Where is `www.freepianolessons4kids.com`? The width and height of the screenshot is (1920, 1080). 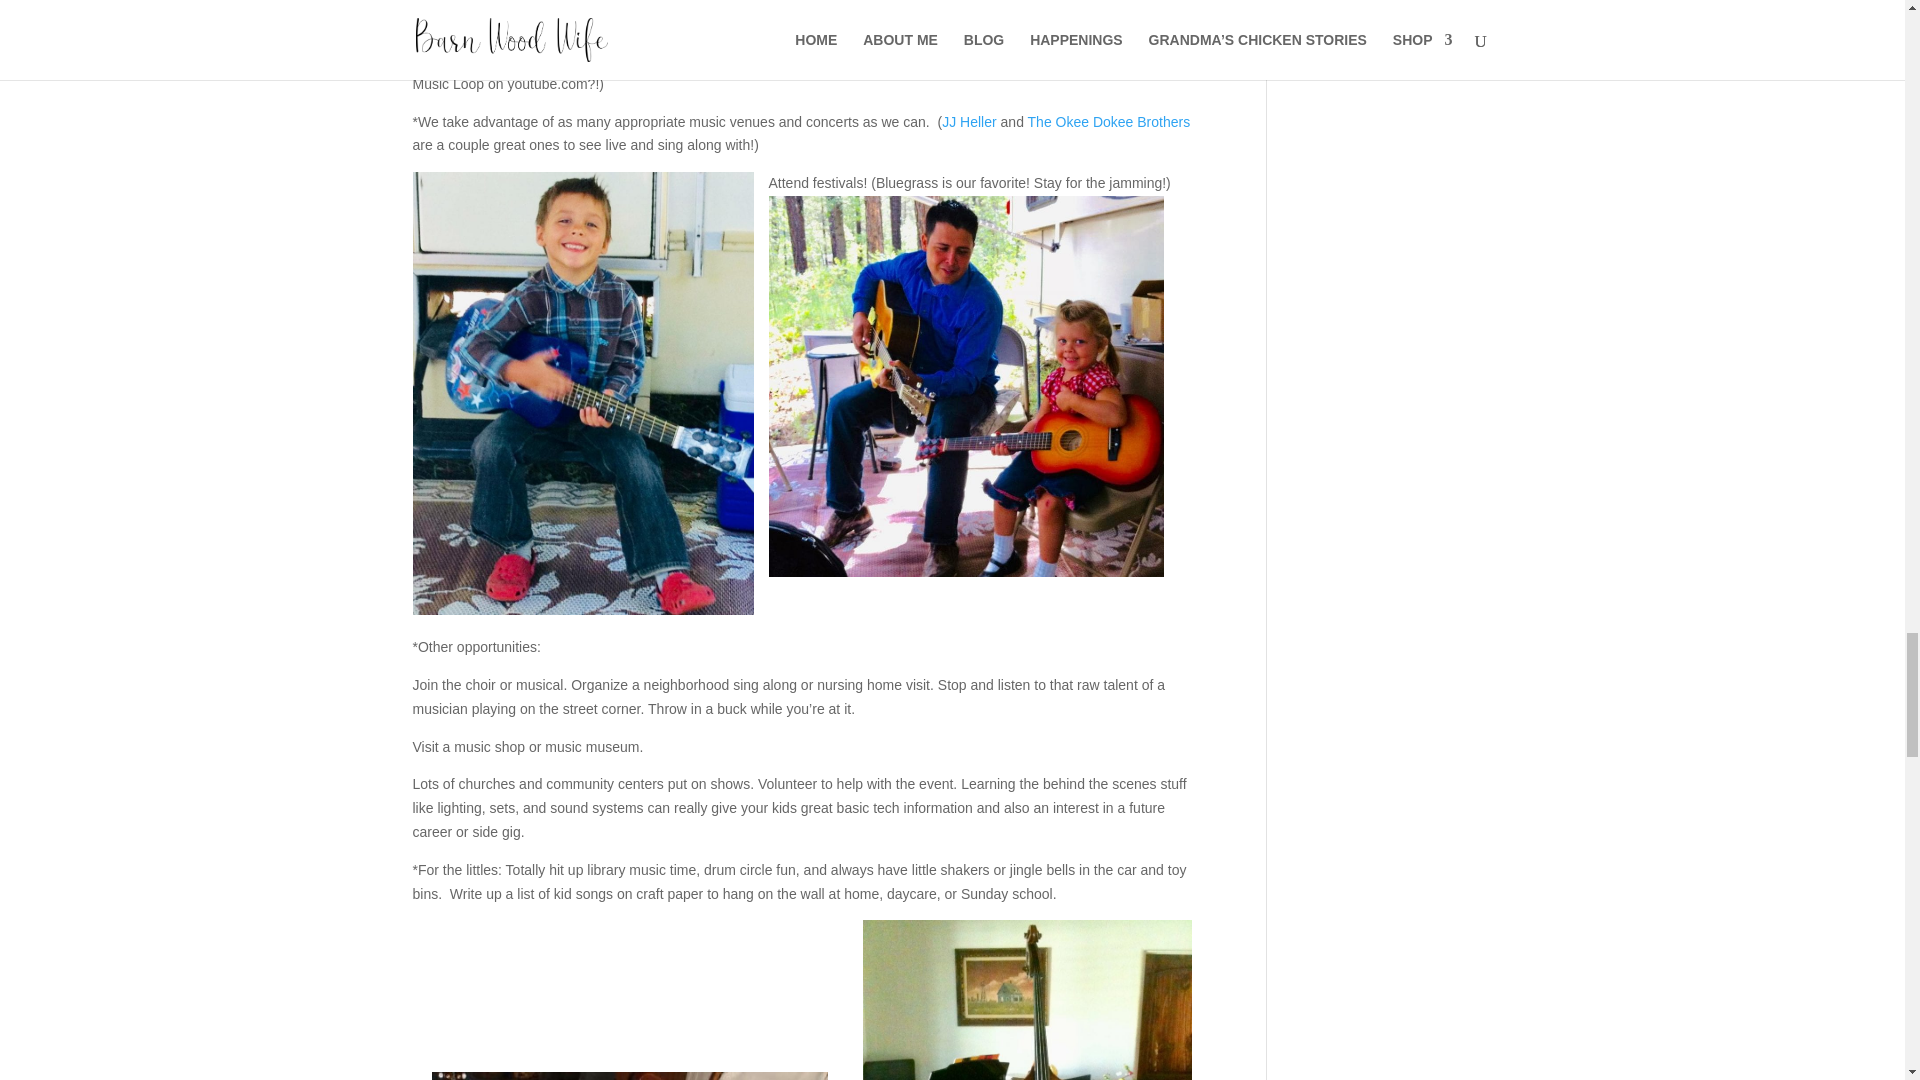
www.freepianolessons4kids.com is located at coordinates (842, 3).